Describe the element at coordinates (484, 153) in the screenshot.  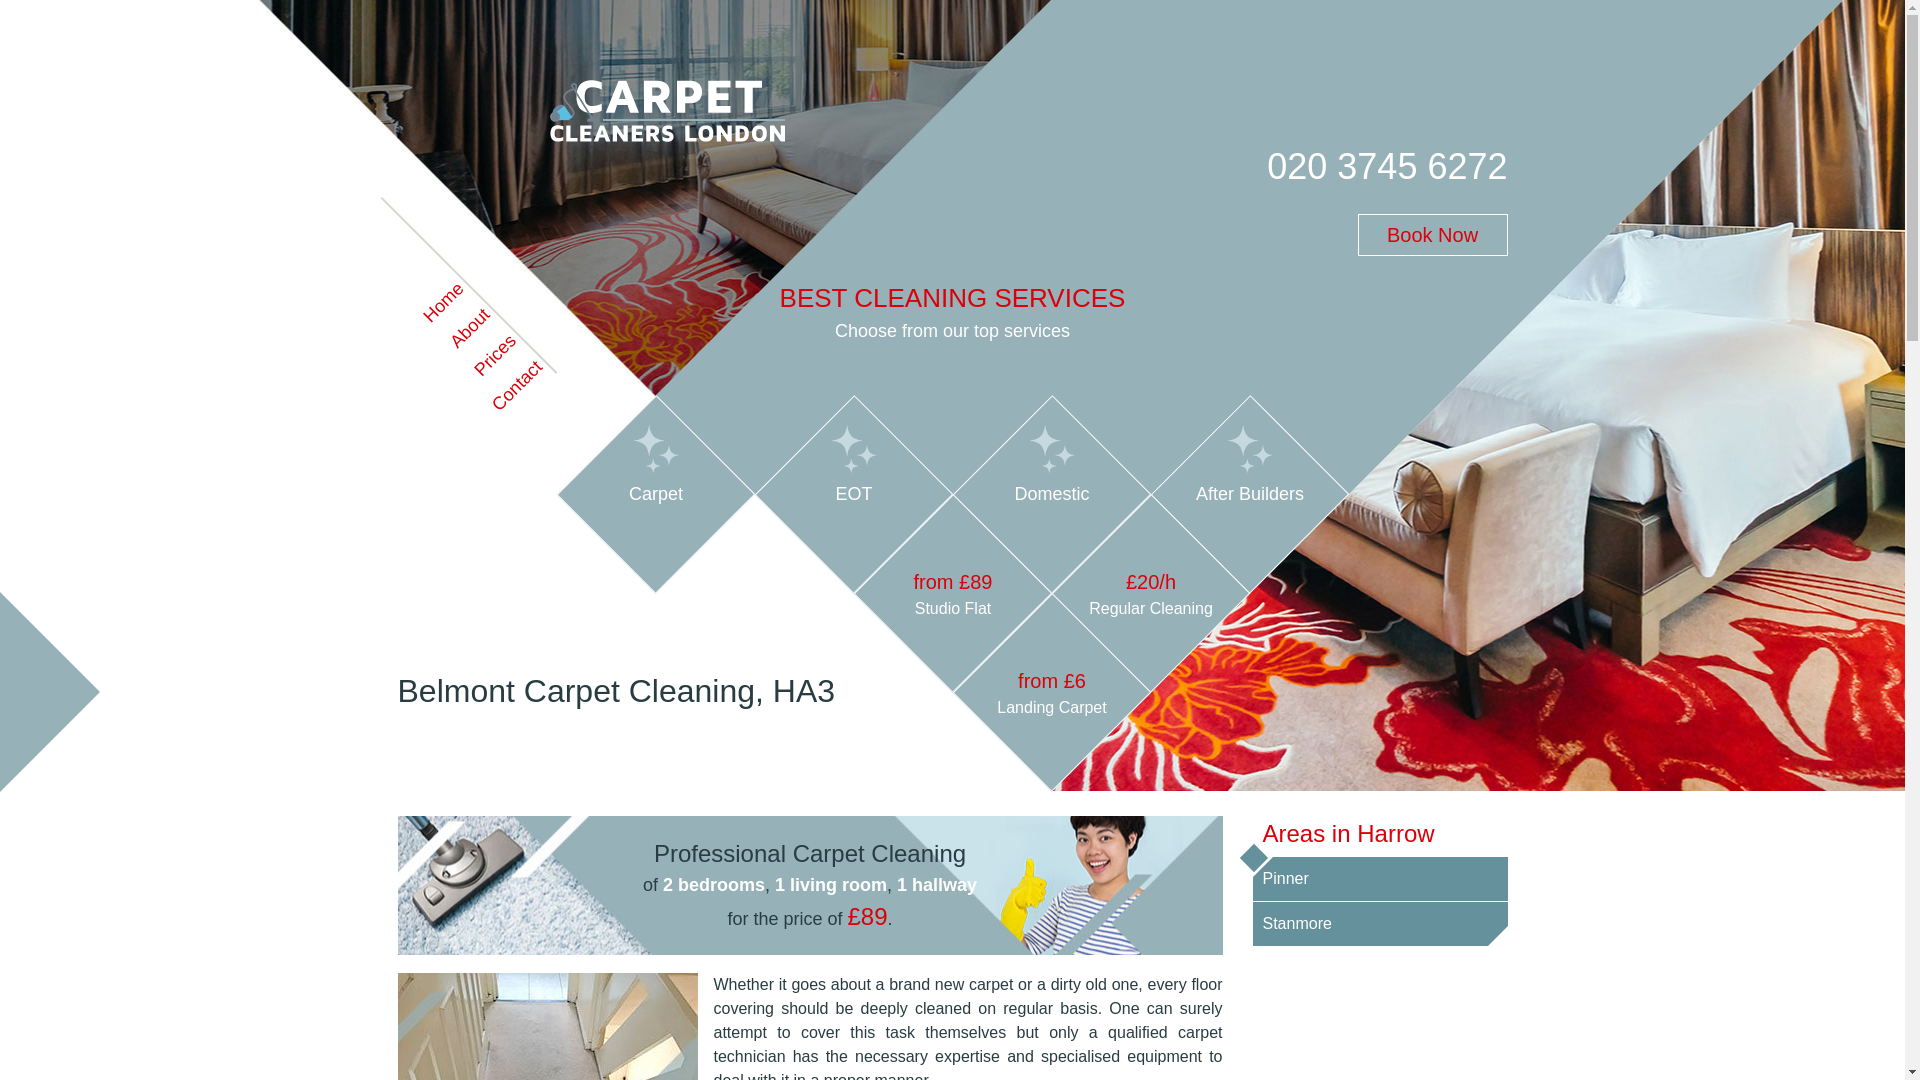
I see `Carpet Cleaners London` at that location.